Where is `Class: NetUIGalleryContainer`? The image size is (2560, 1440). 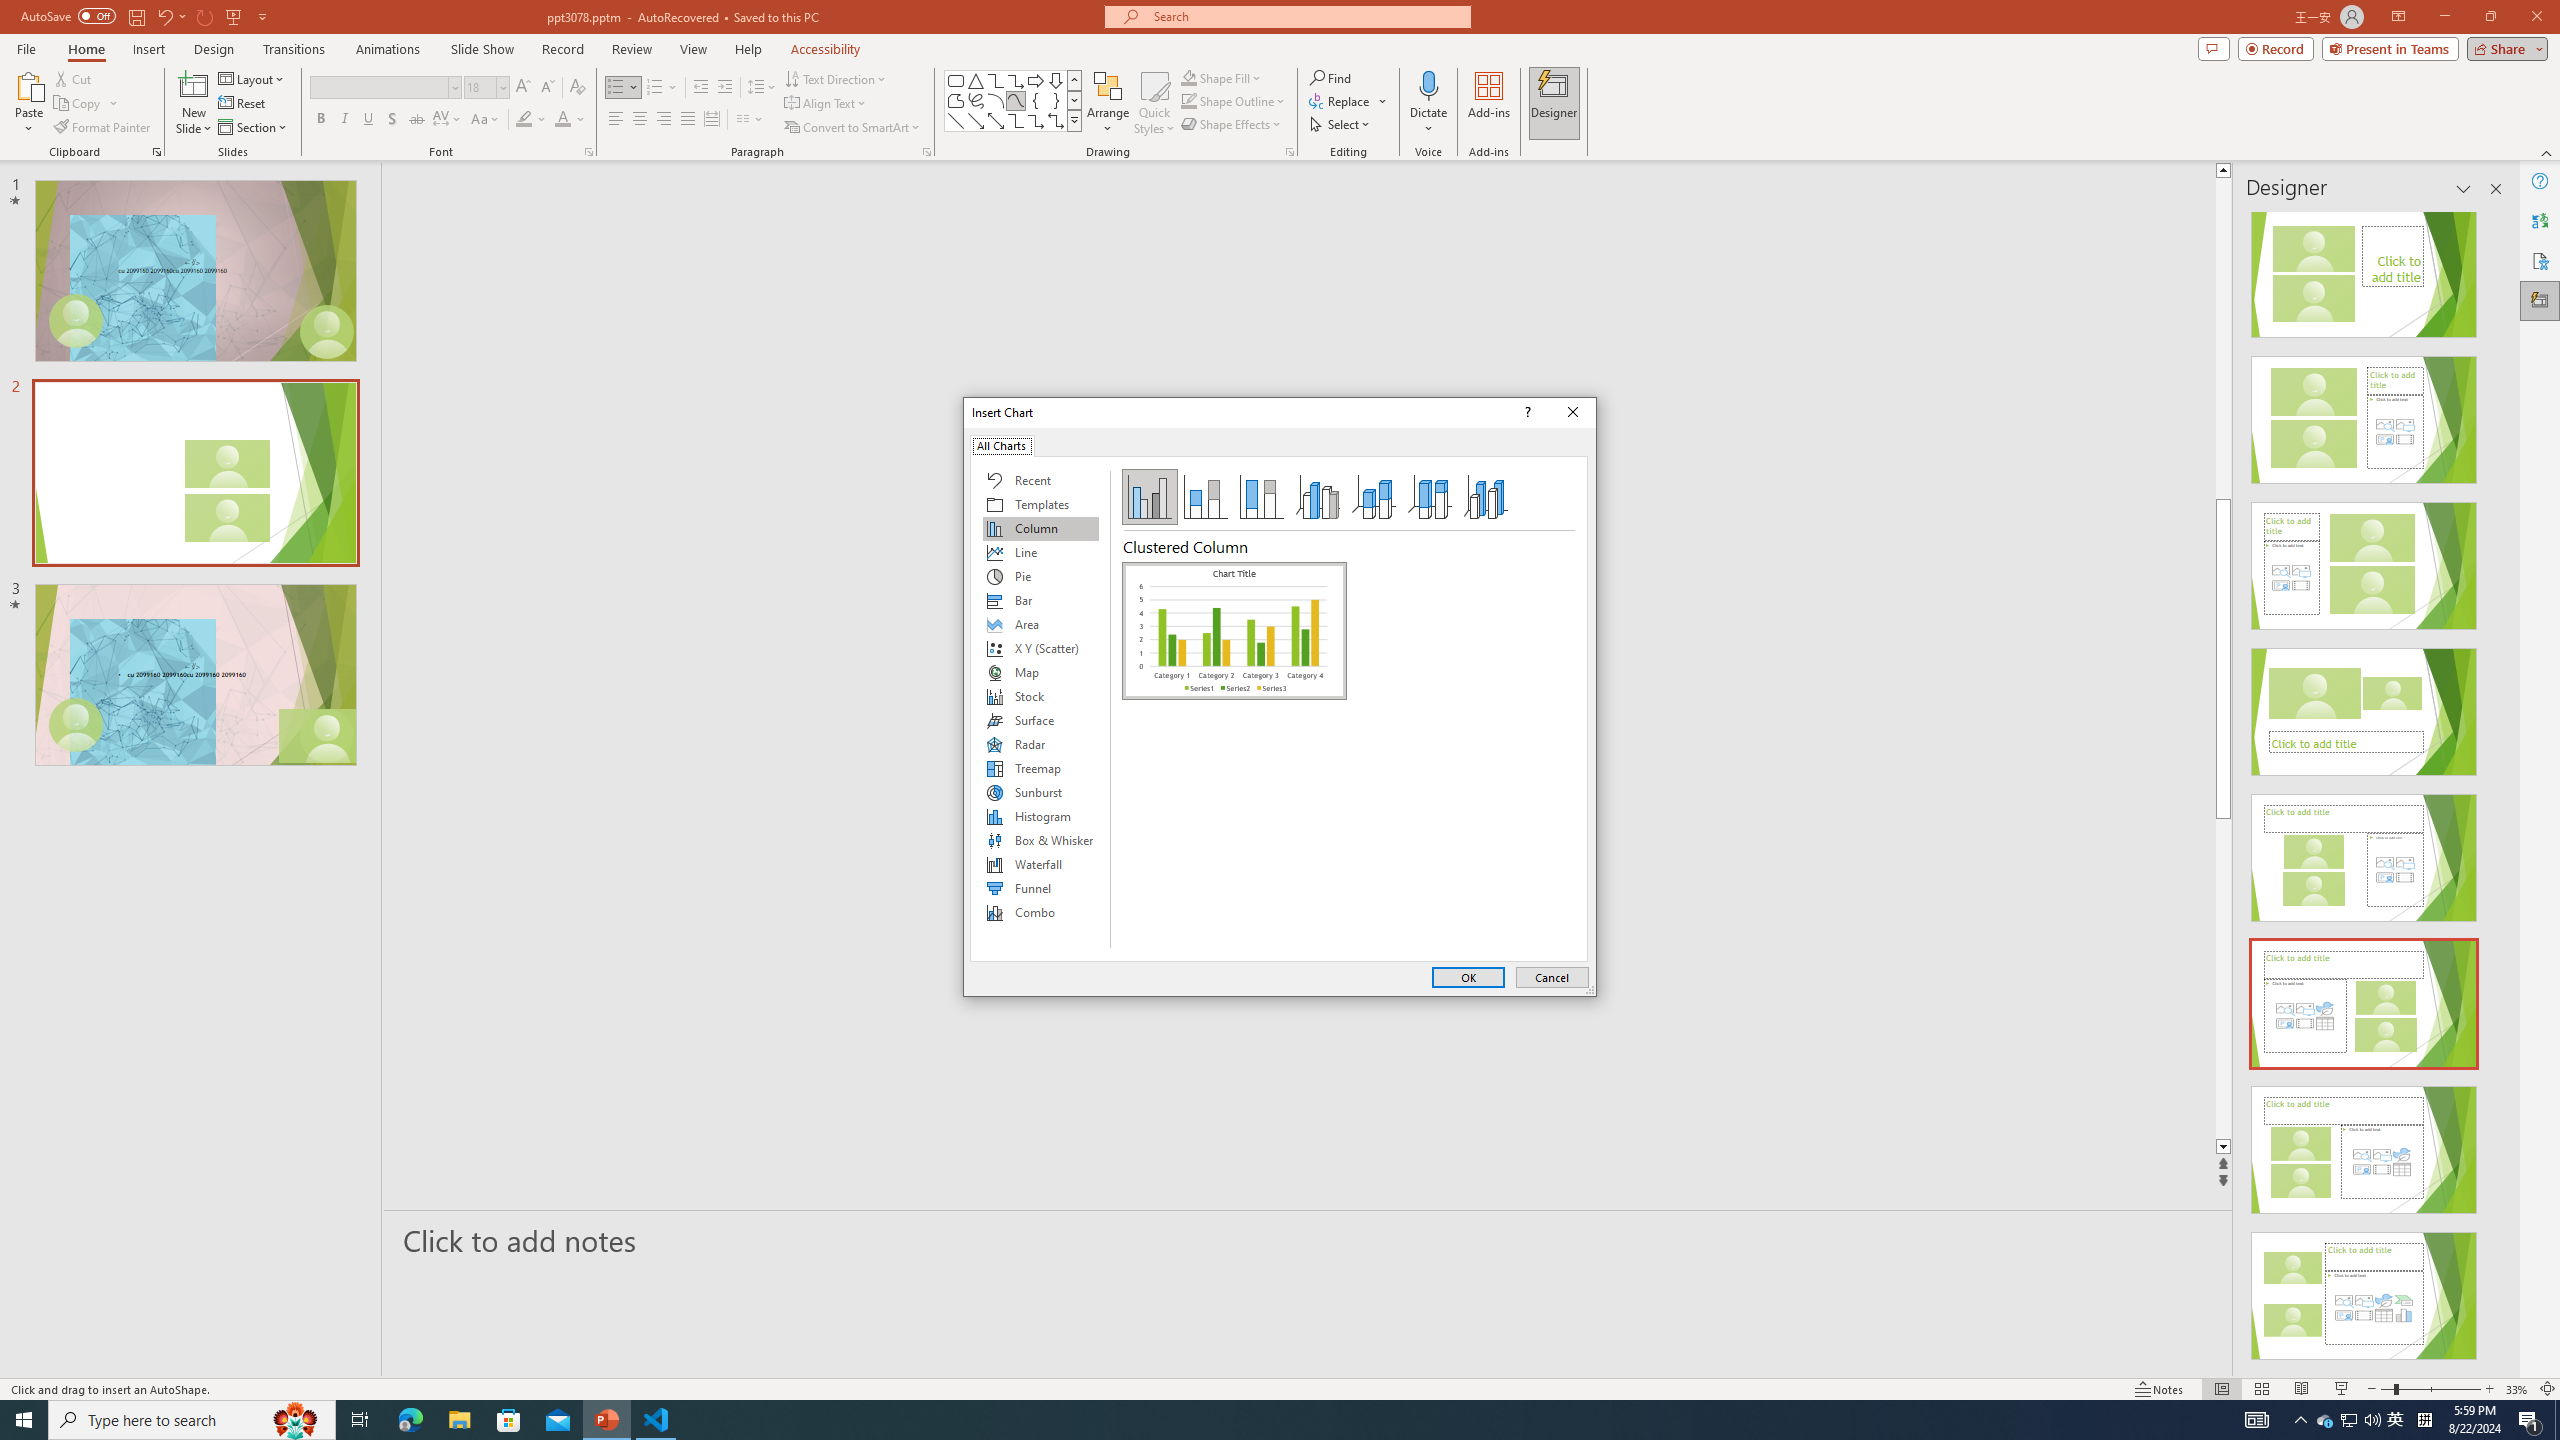
Class: NetUIGalleryContainer is located at coordinates (1234, 756).